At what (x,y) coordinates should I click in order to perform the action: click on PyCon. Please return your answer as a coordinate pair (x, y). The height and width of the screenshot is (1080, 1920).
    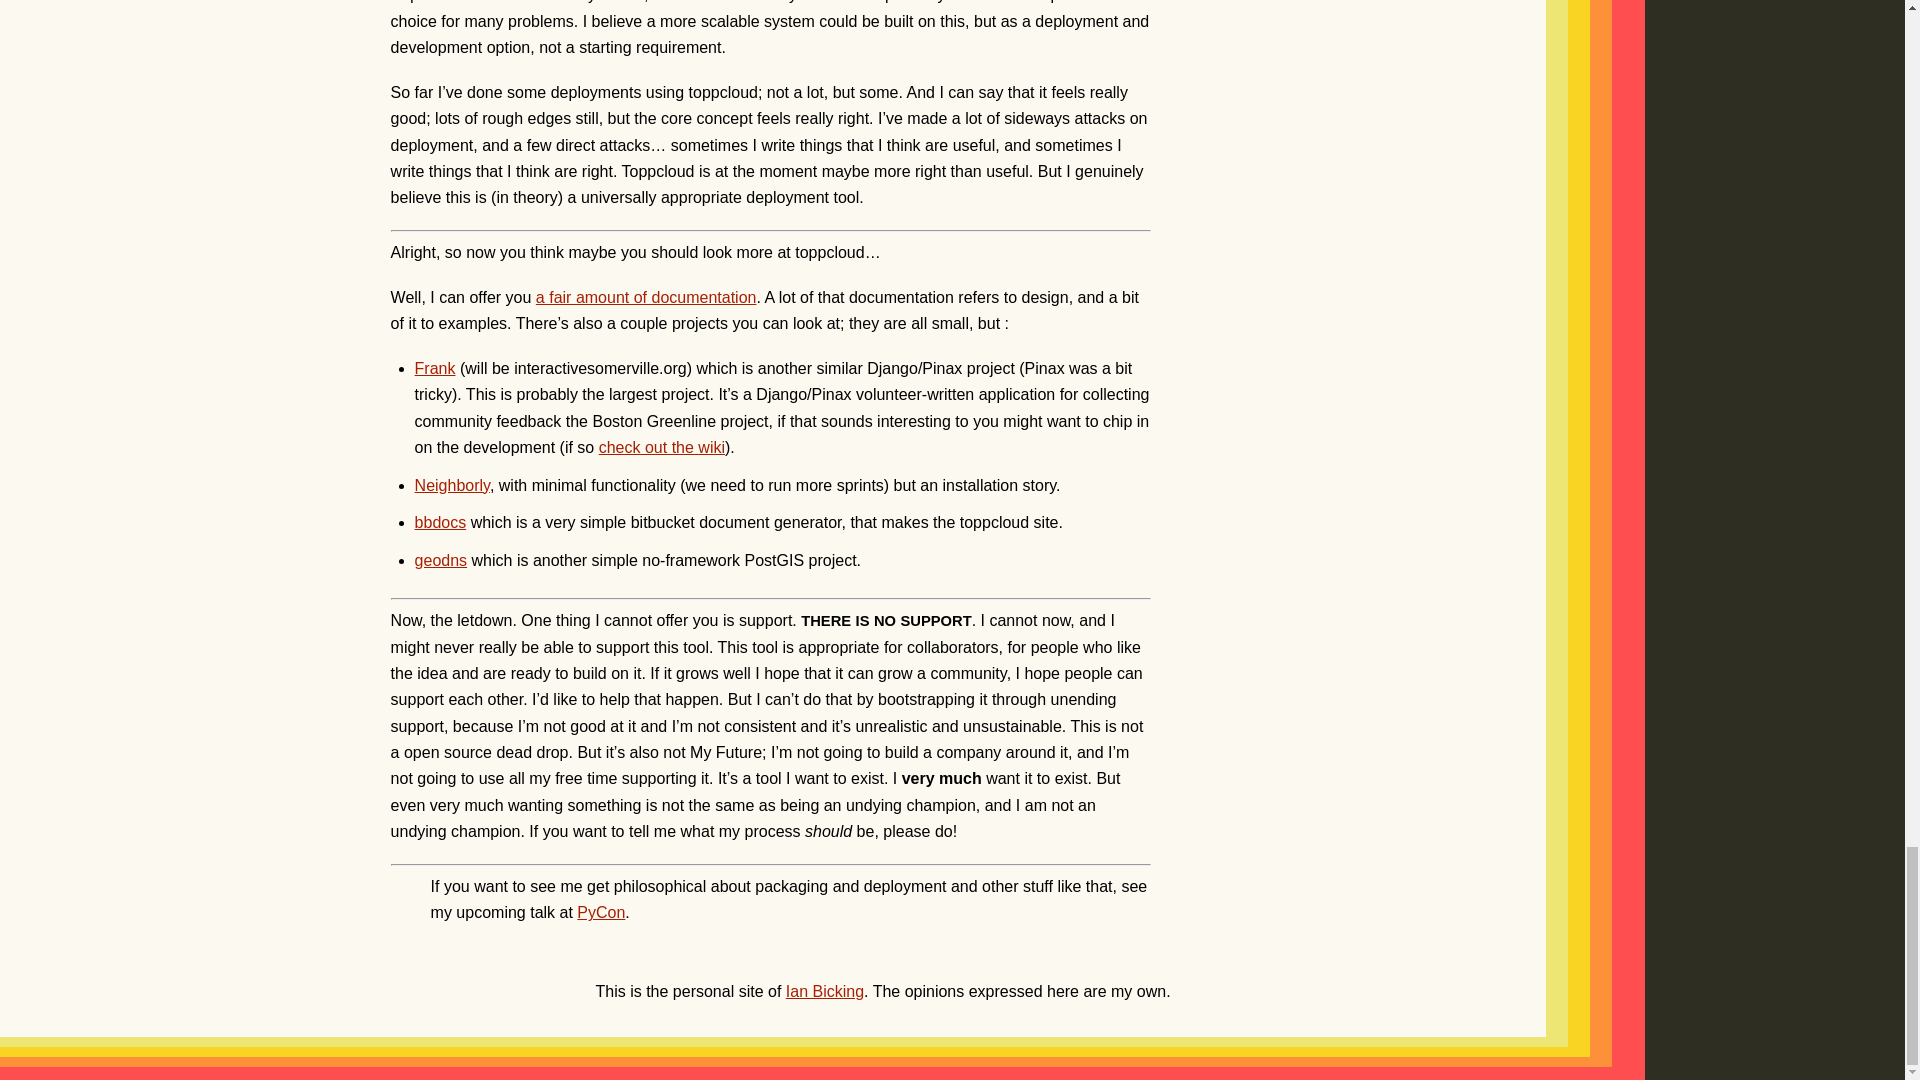
    Looking at the image, I should click on (601, 912).